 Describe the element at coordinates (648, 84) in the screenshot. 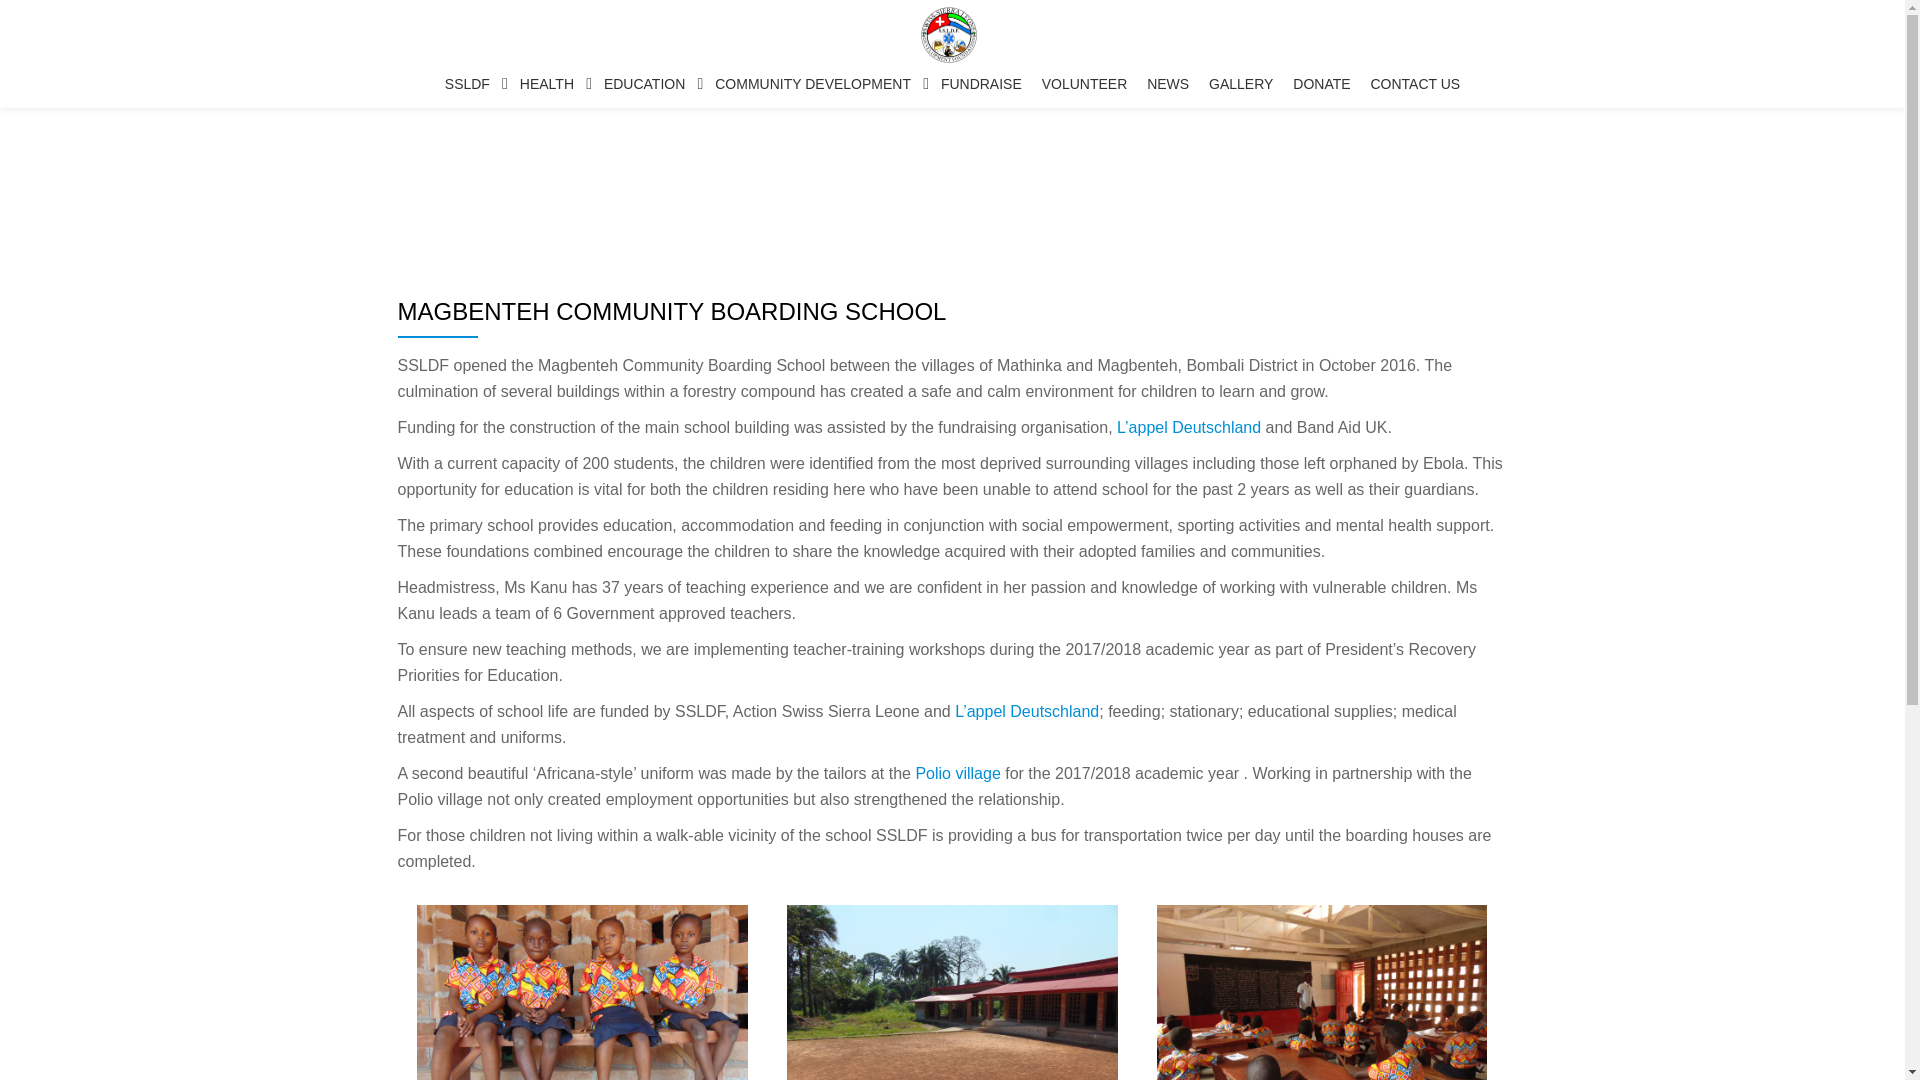

I see `EDUCATION` at that location.